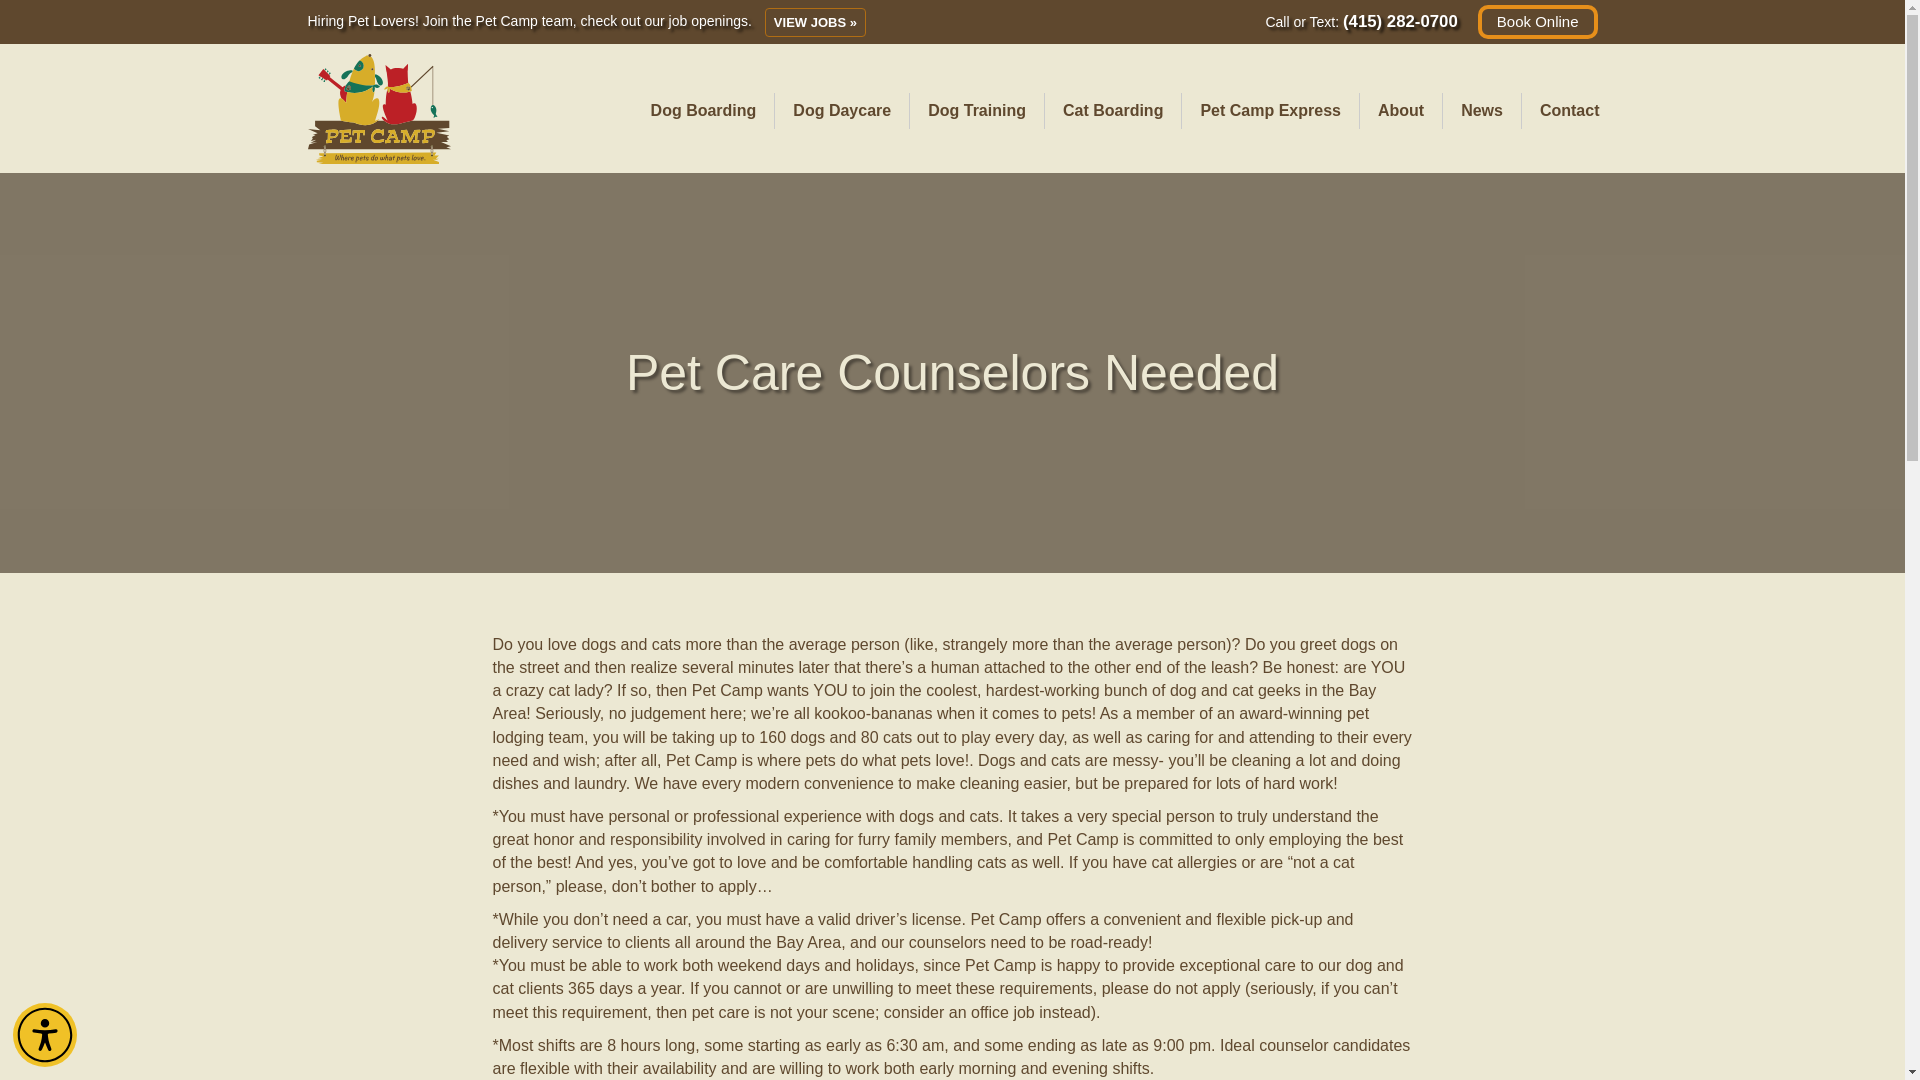 This screenshot has width=1920, height=1080. Describe the element at coordinates (704, 110) in the screenshot. I see `Dog Boarding` at that location.